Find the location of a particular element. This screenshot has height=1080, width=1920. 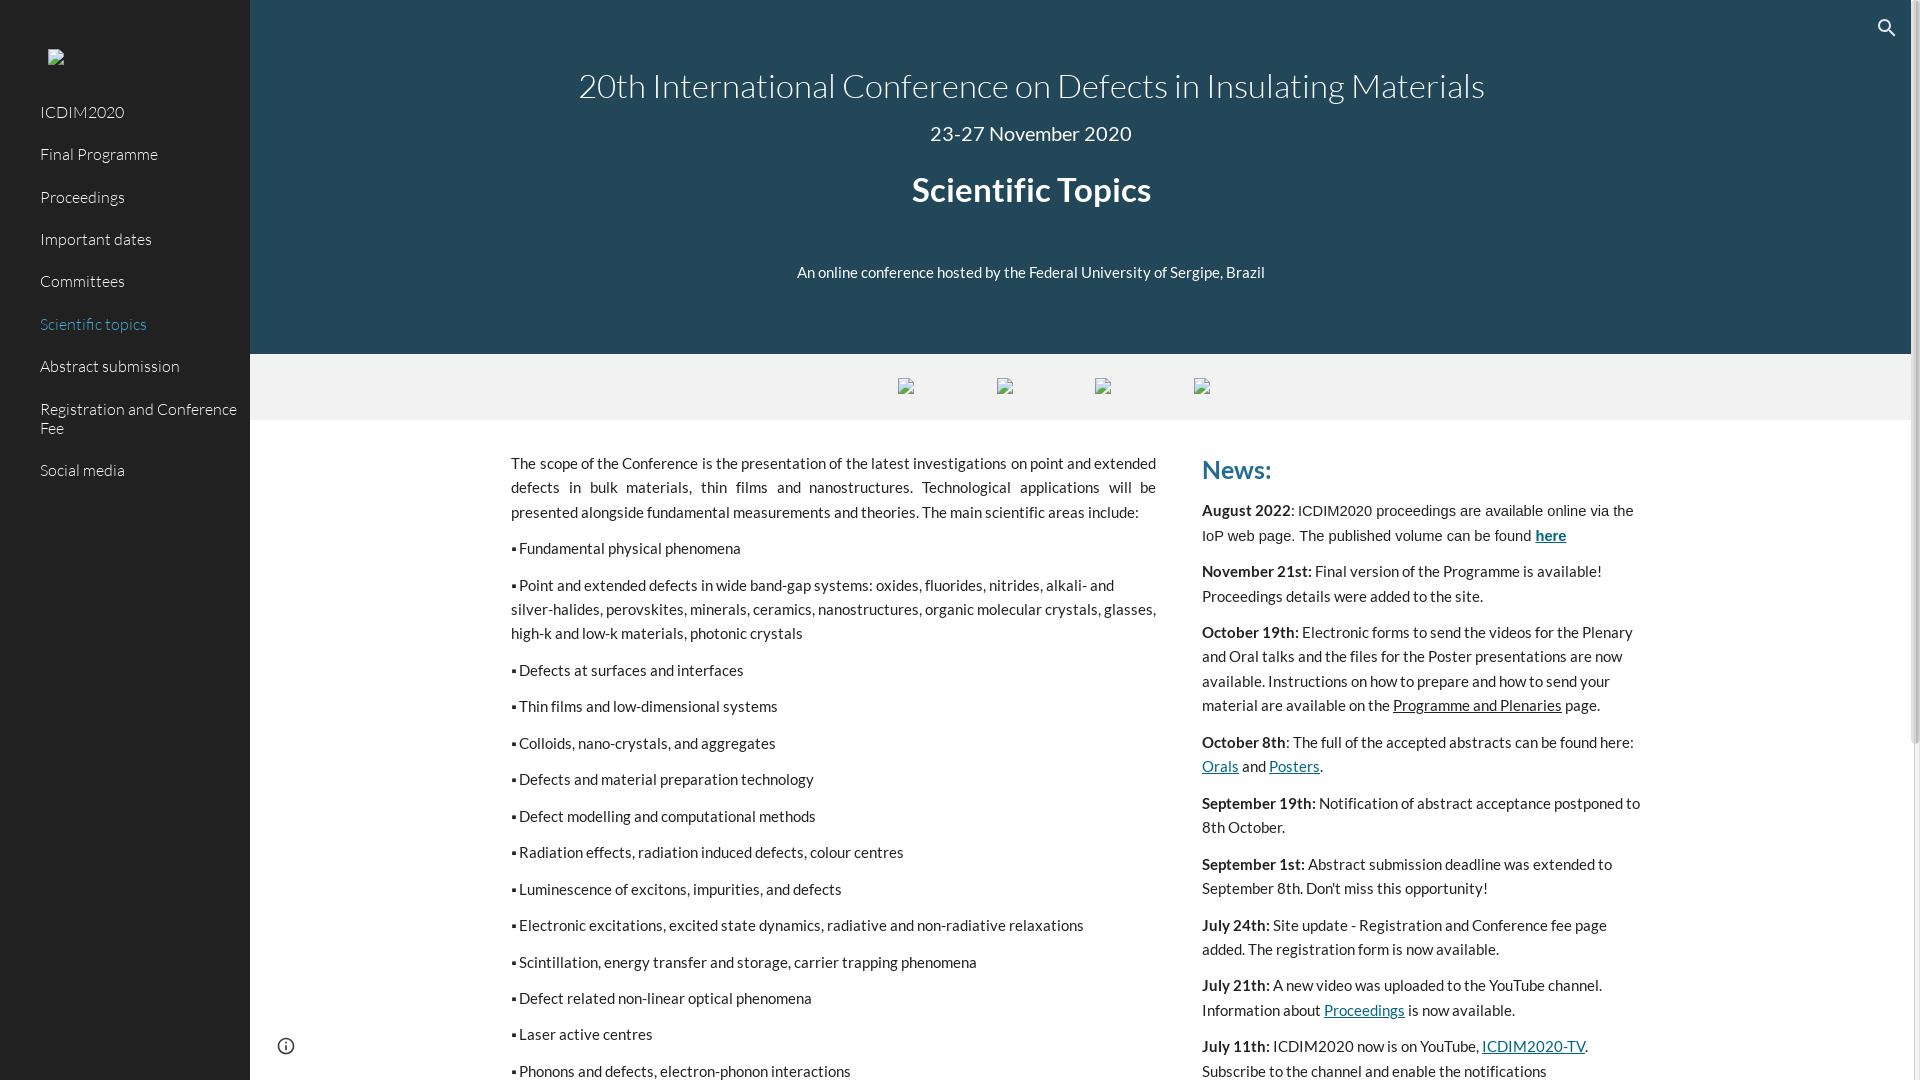

Final Programme is located at coordinates (137, 155).